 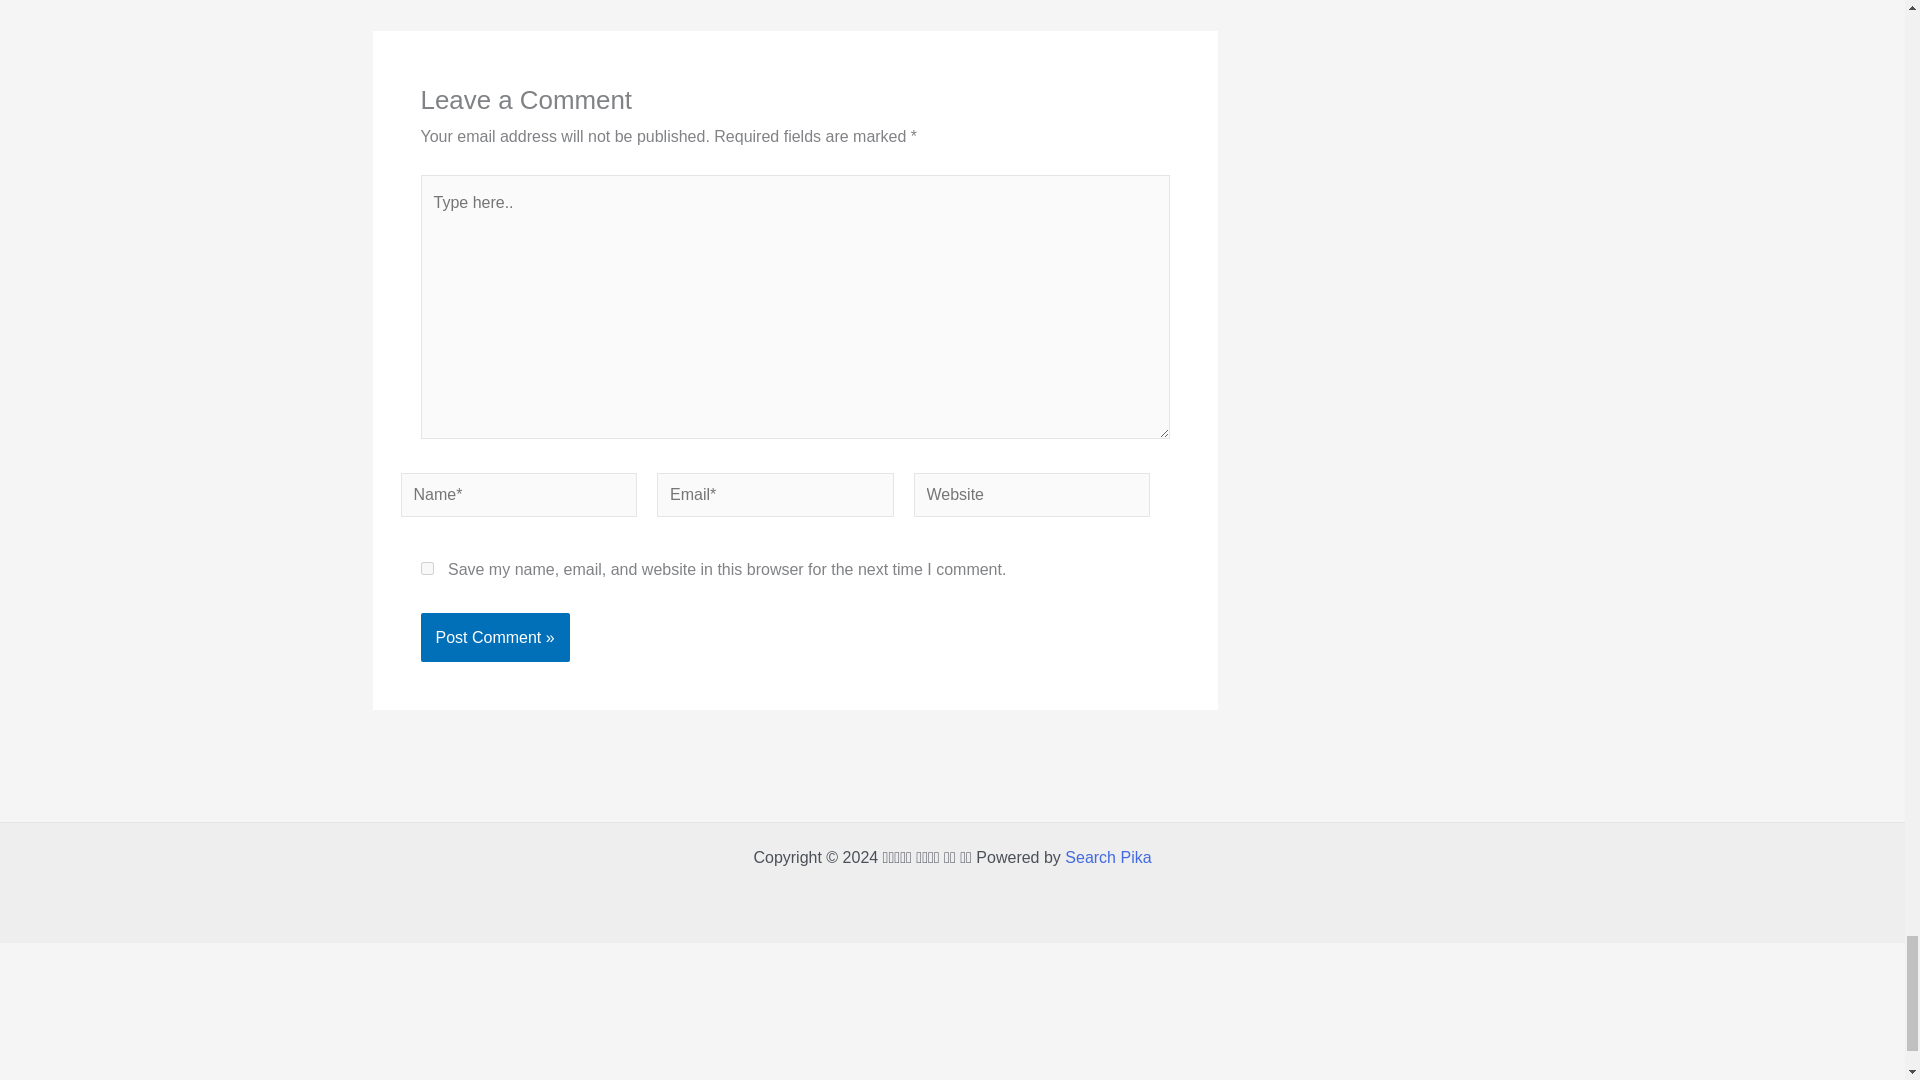 I want to click on yes, so click(x=426, y=568).